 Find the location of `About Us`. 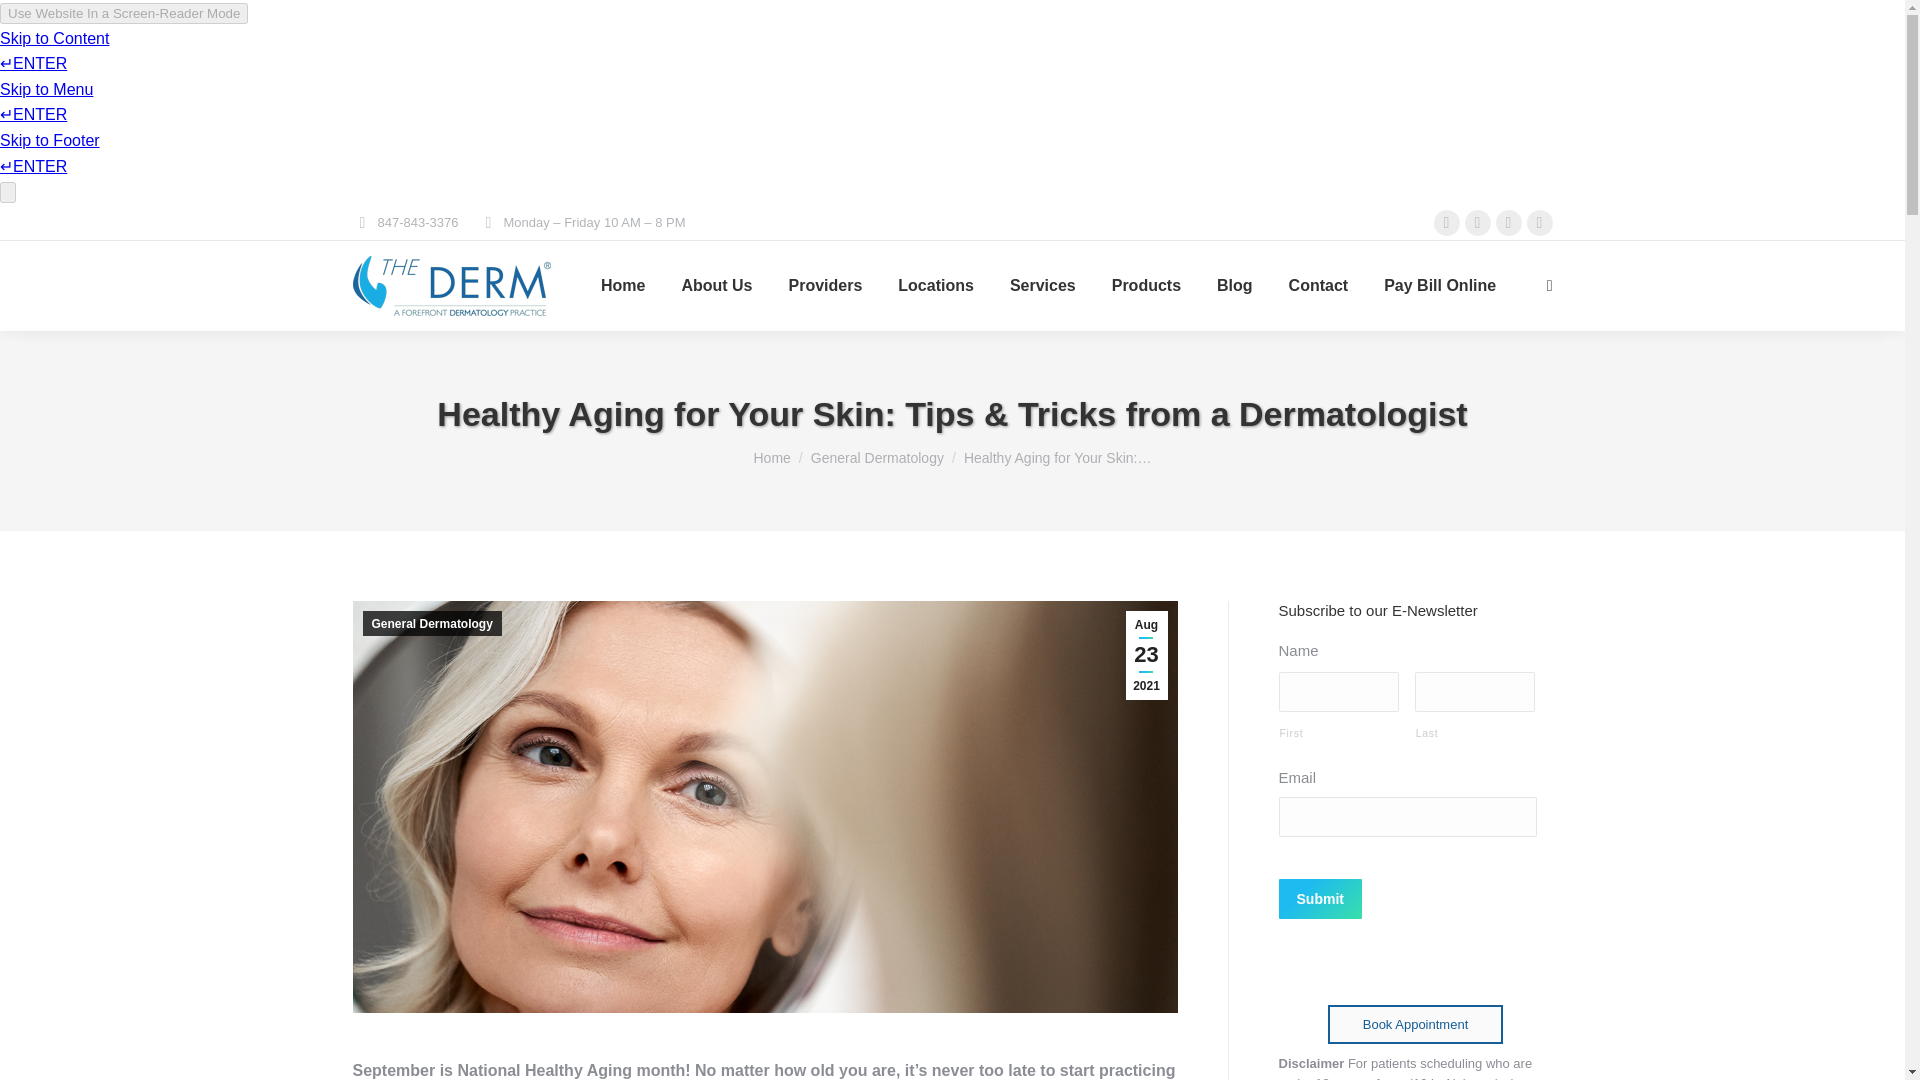

About Us is located at coordinates (716, 286).